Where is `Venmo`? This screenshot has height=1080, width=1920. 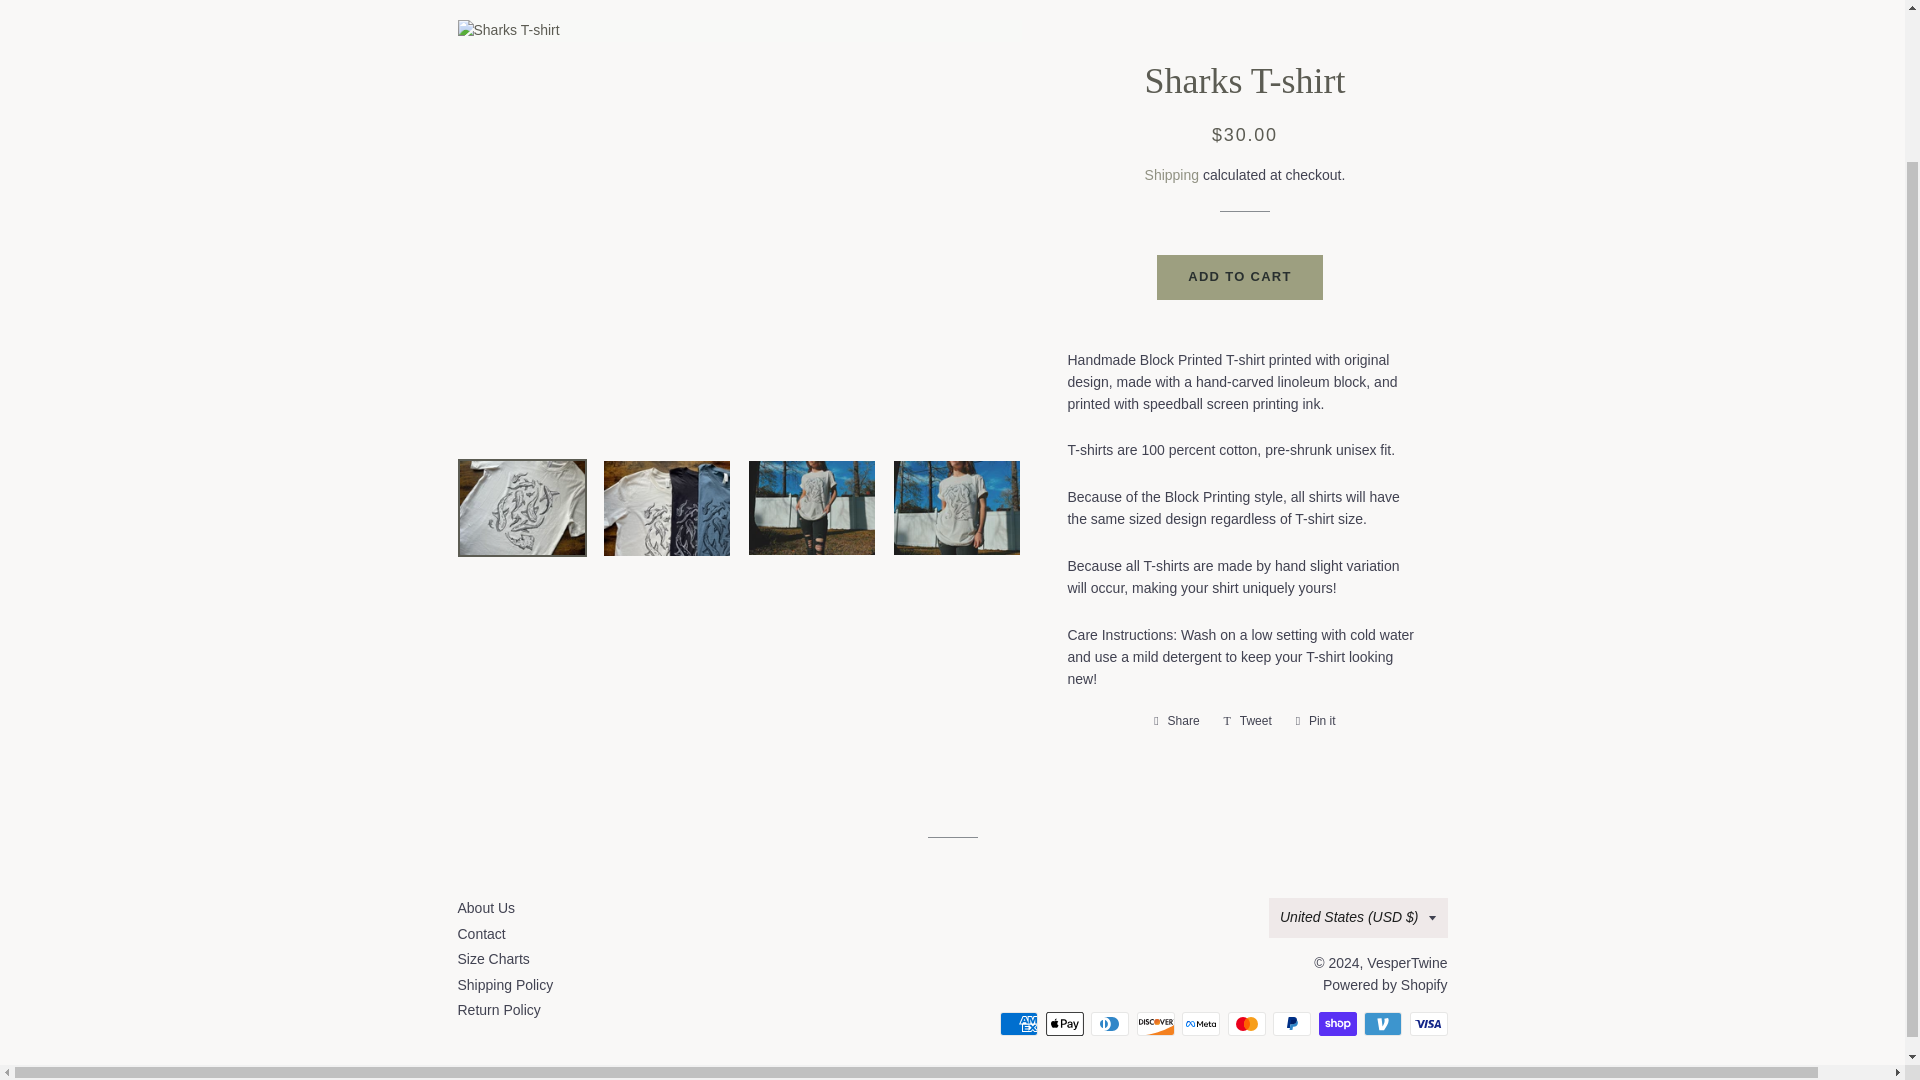
Venmo is located at coordinates (1382, 1023).